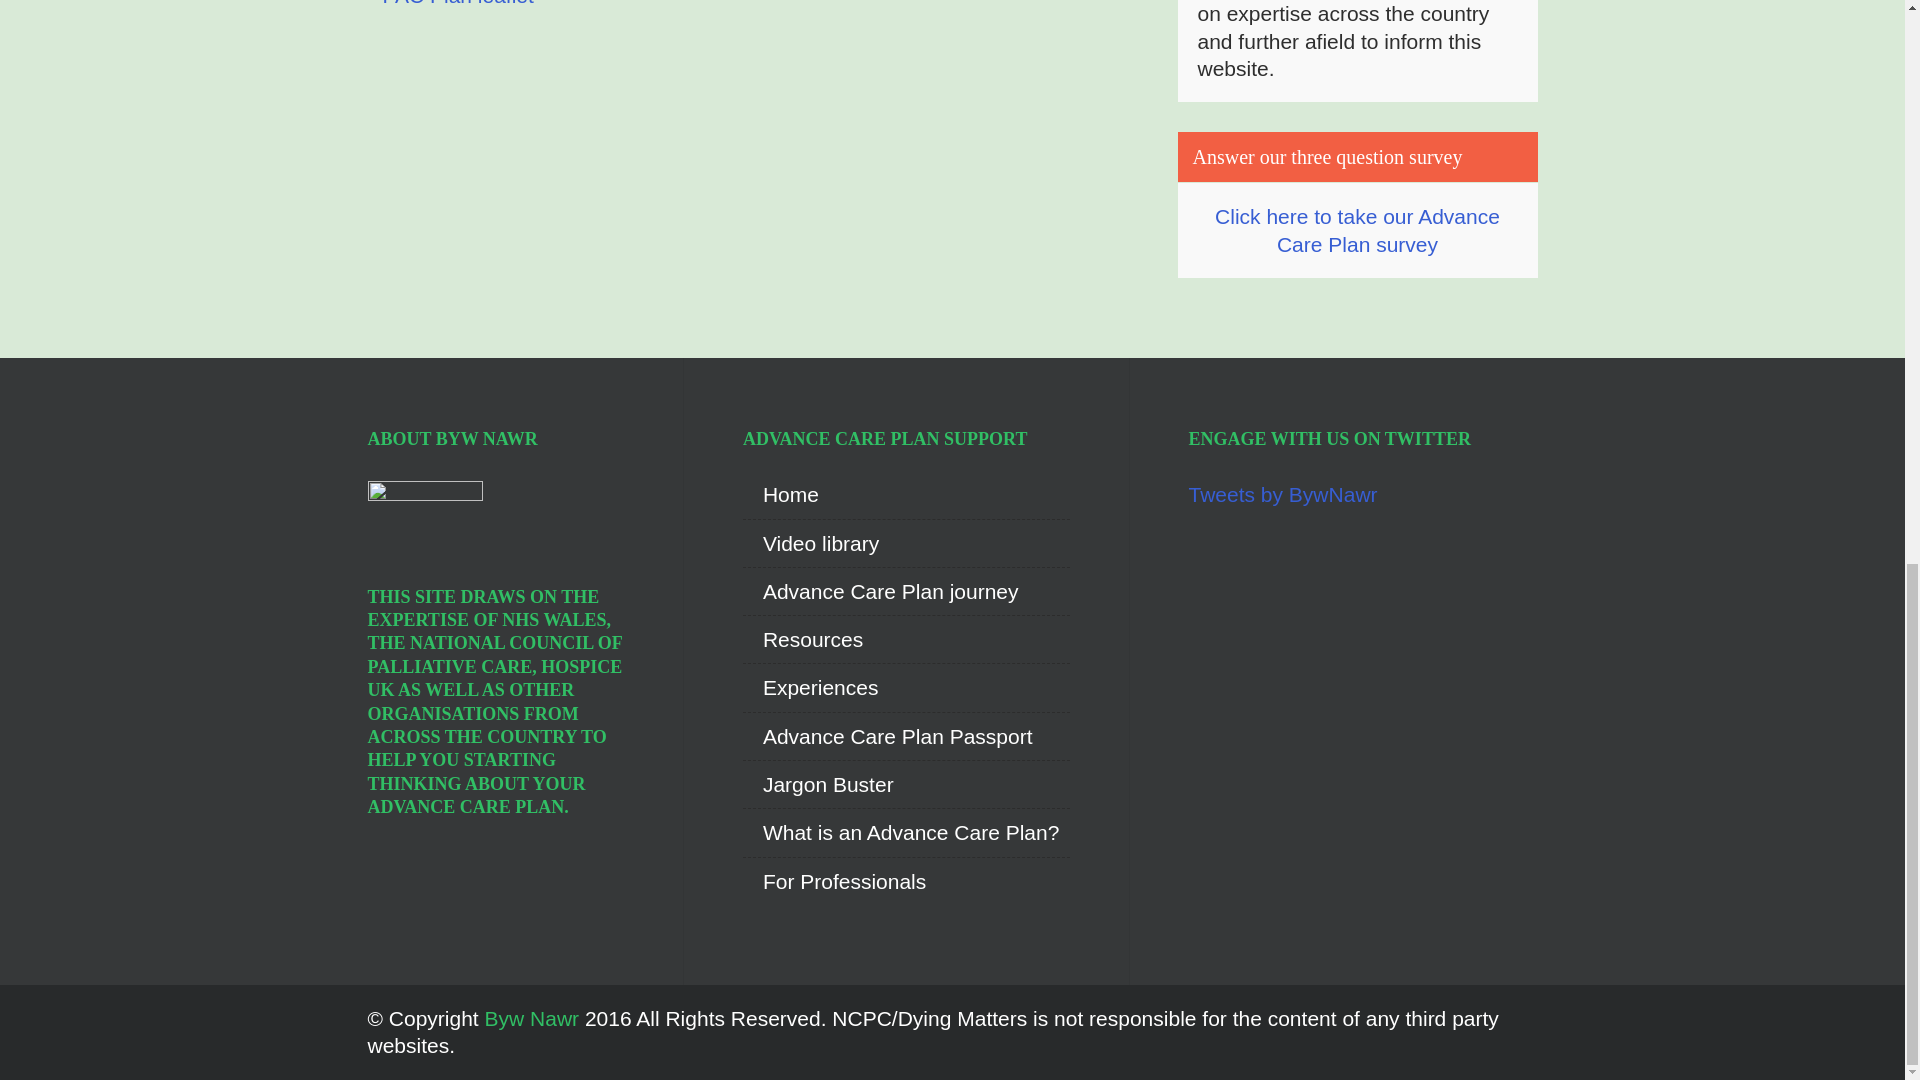 The image size is (1920, 1080). What do you see at coordinates (1357, 230) in the screenshot?
I see `Click here to take our Advance Care Plan survey` at bounding box center [1357, 230].